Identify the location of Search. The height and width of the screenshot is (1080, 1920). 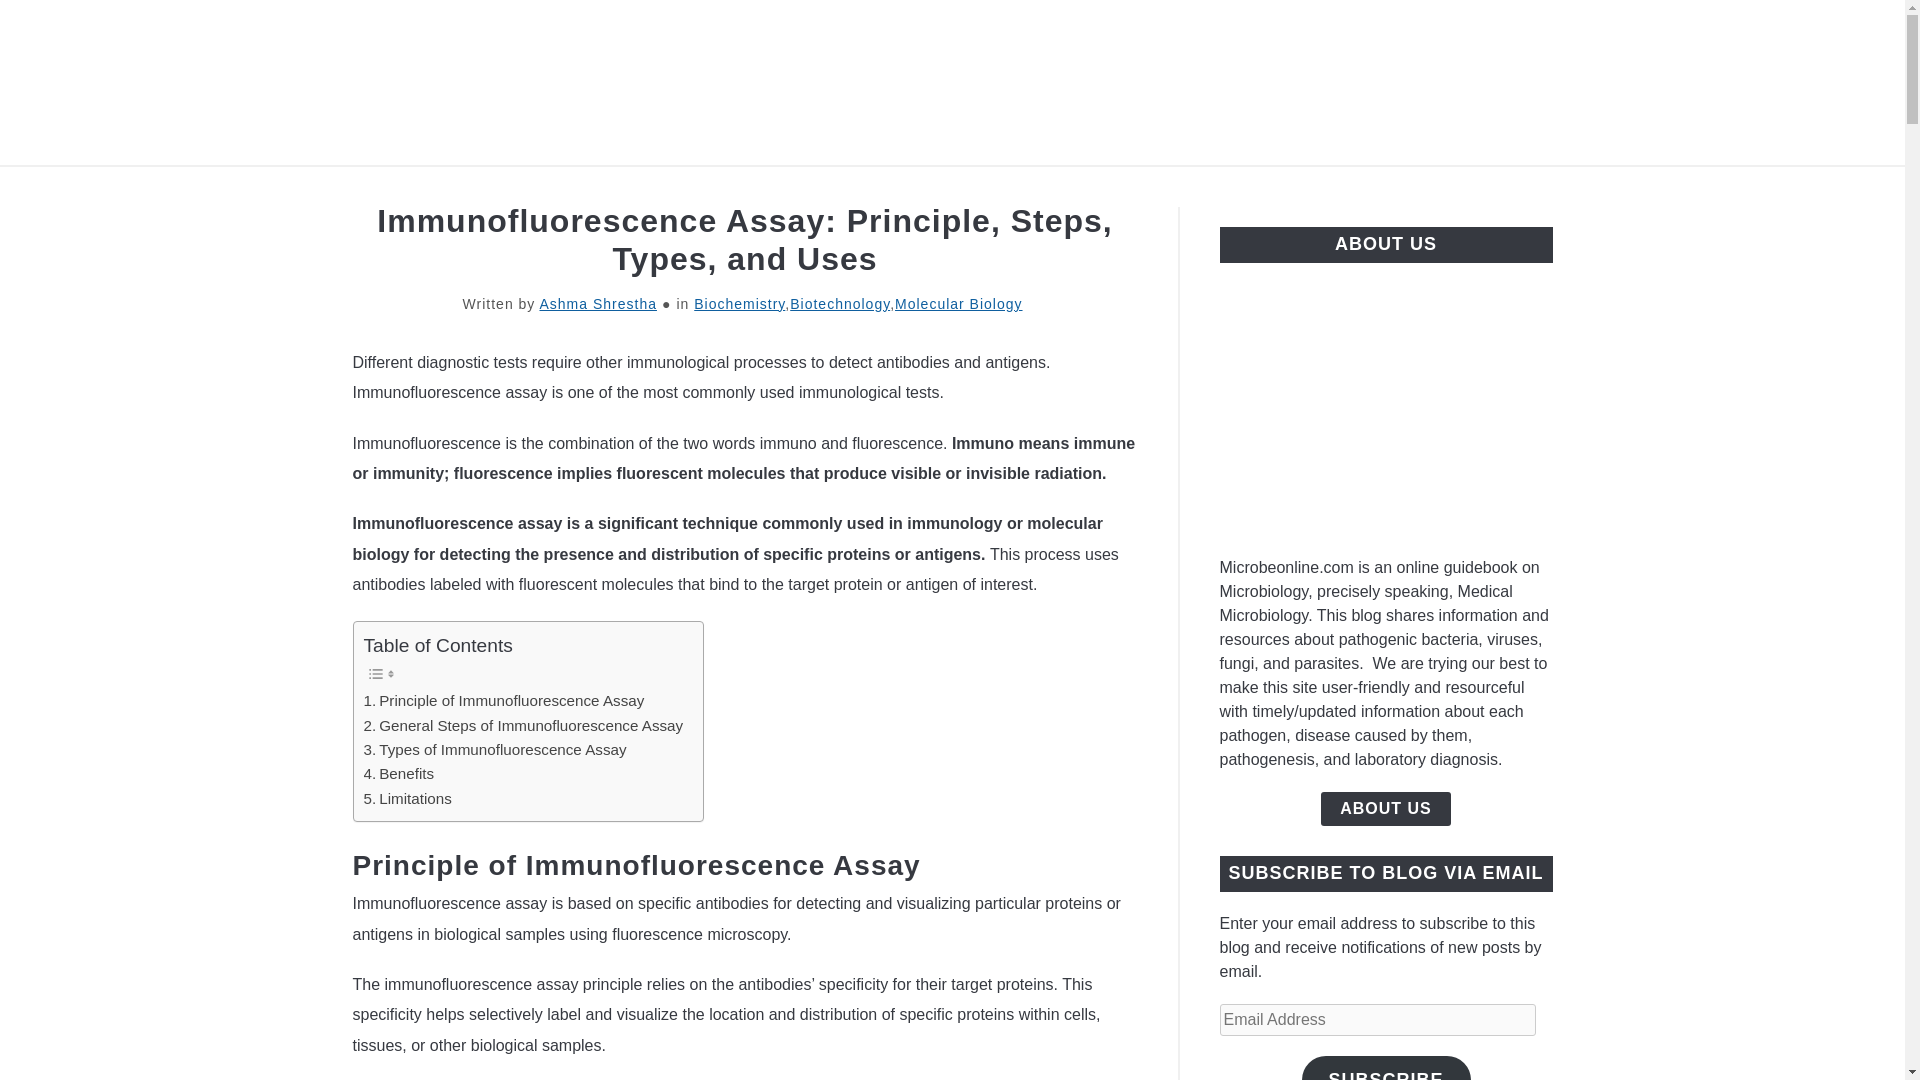
(1586, 82).